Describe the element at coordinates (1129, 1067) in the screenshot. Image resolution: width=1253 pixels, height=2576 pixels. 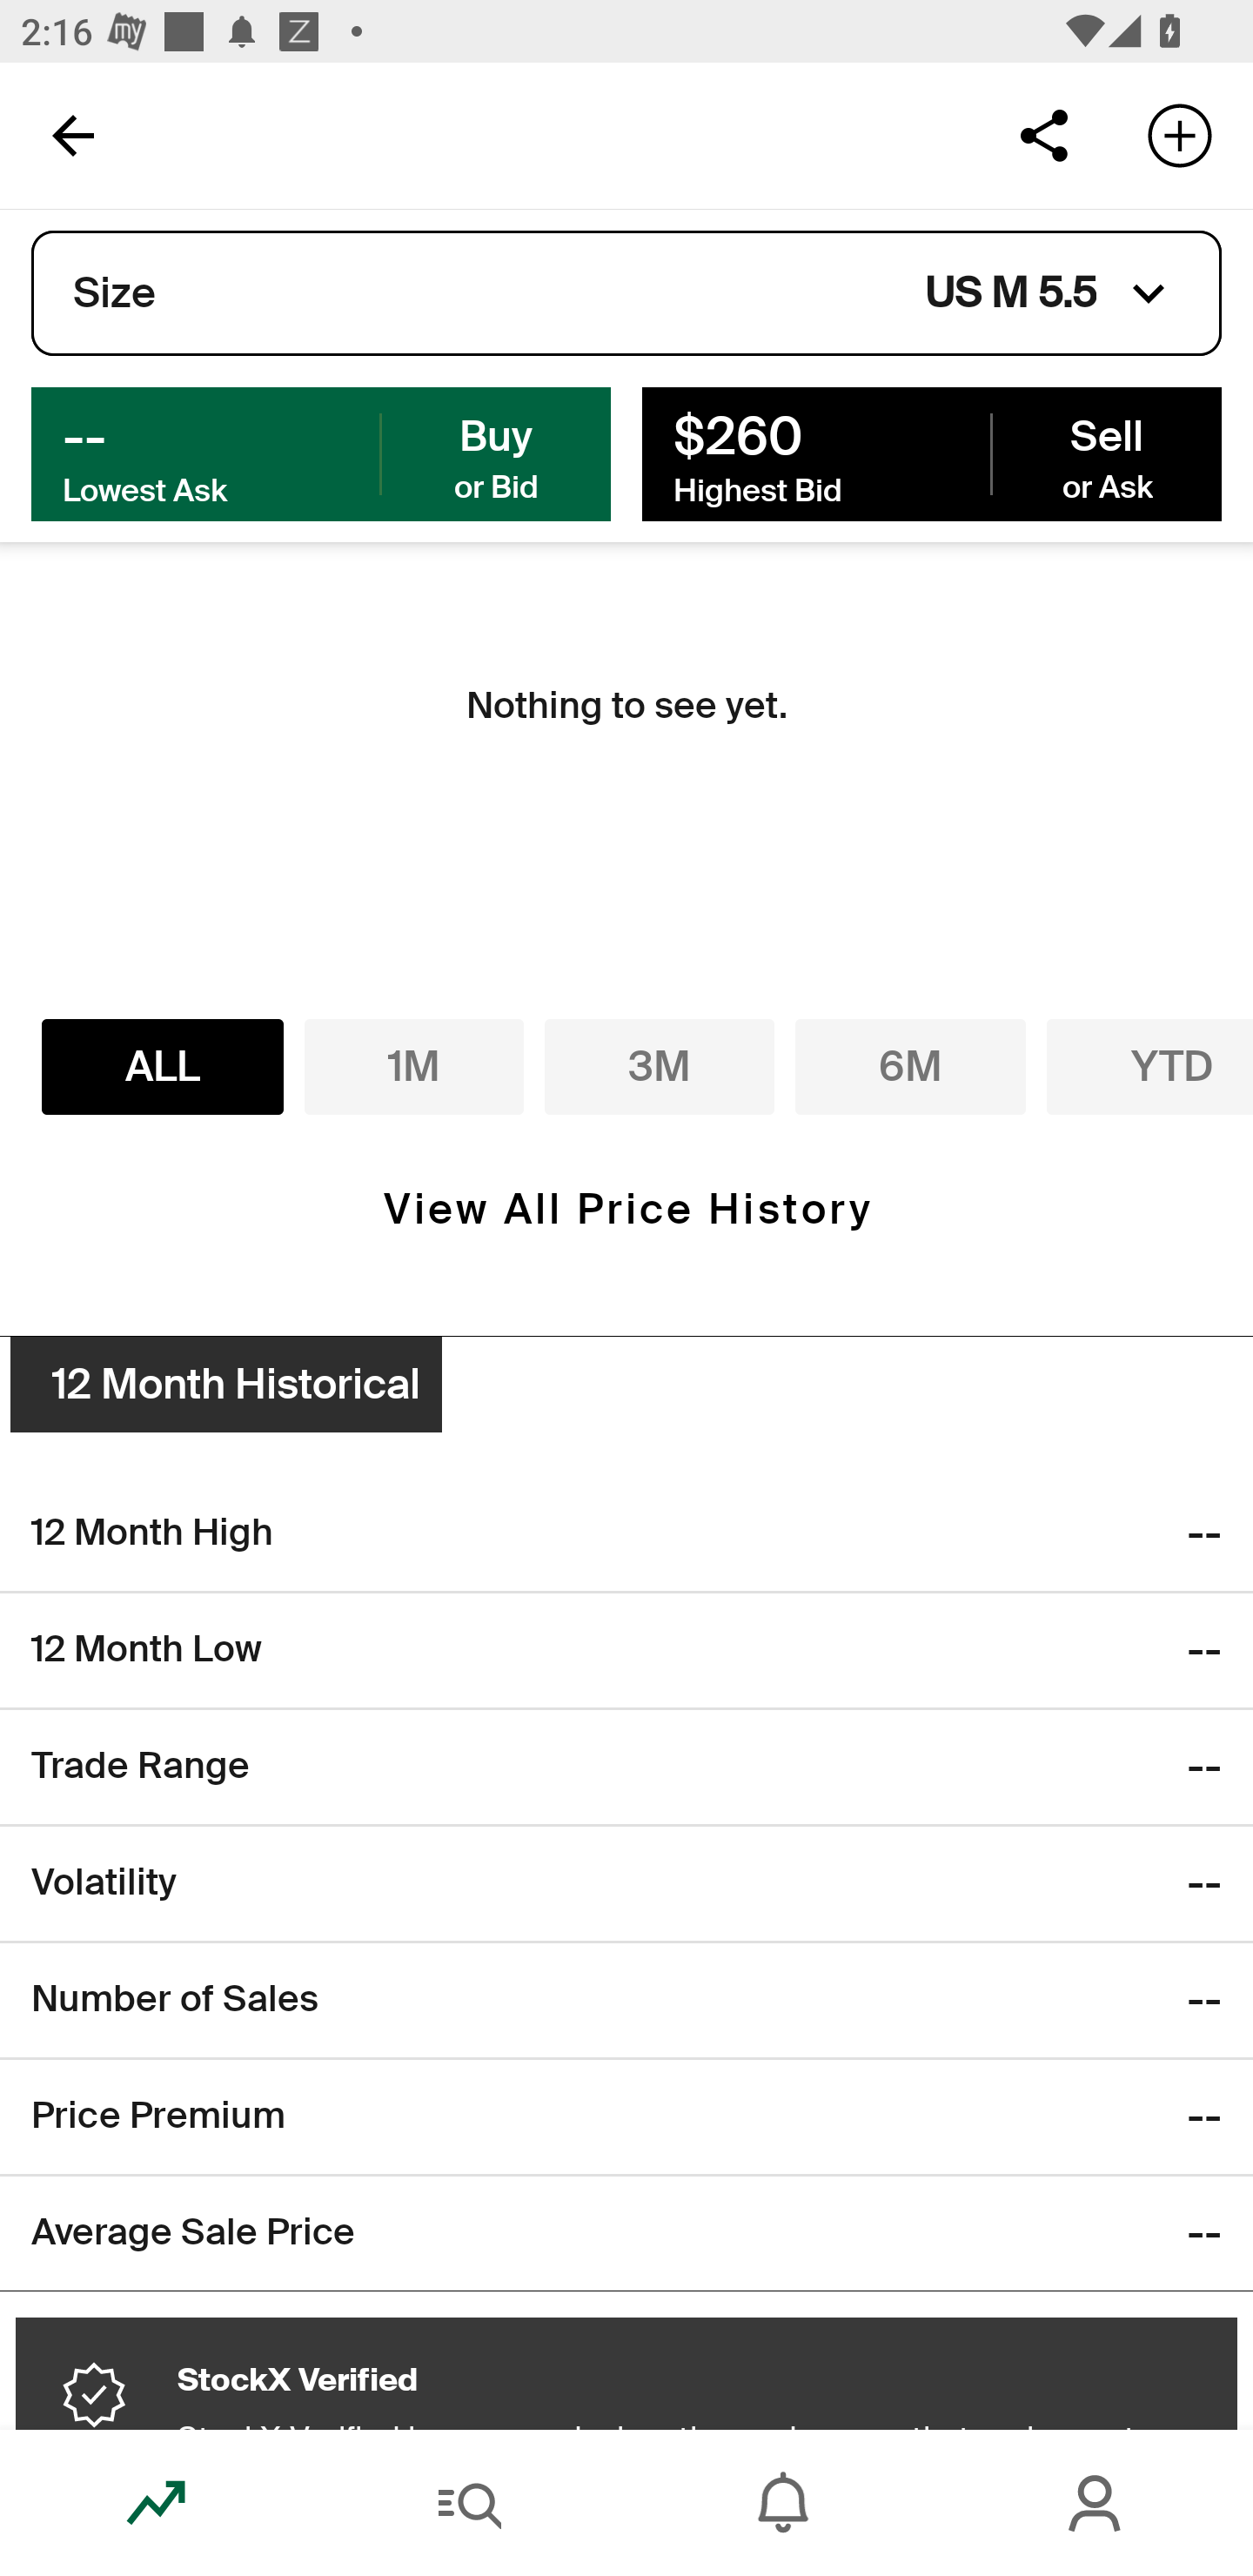
I see `YTD` at that location.